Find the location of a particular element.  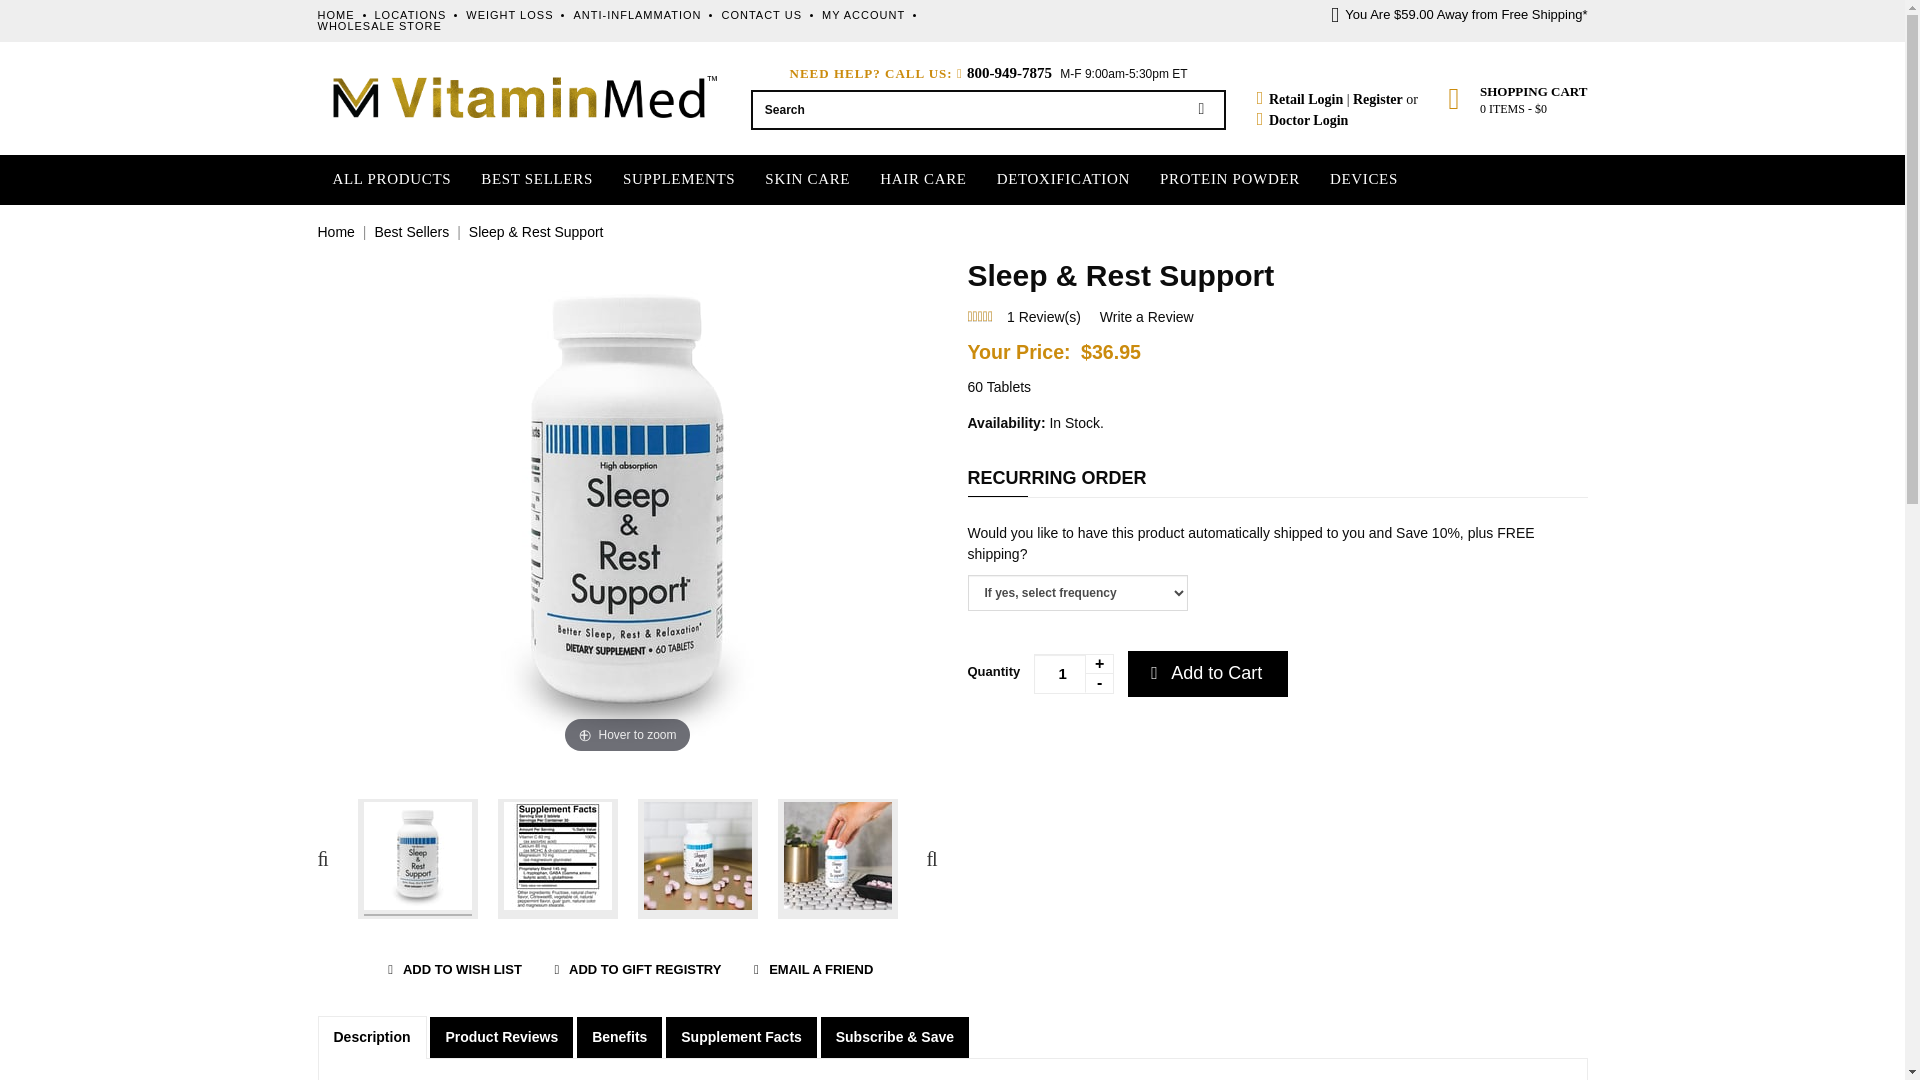

HOME is located at coordinates (336, 14).